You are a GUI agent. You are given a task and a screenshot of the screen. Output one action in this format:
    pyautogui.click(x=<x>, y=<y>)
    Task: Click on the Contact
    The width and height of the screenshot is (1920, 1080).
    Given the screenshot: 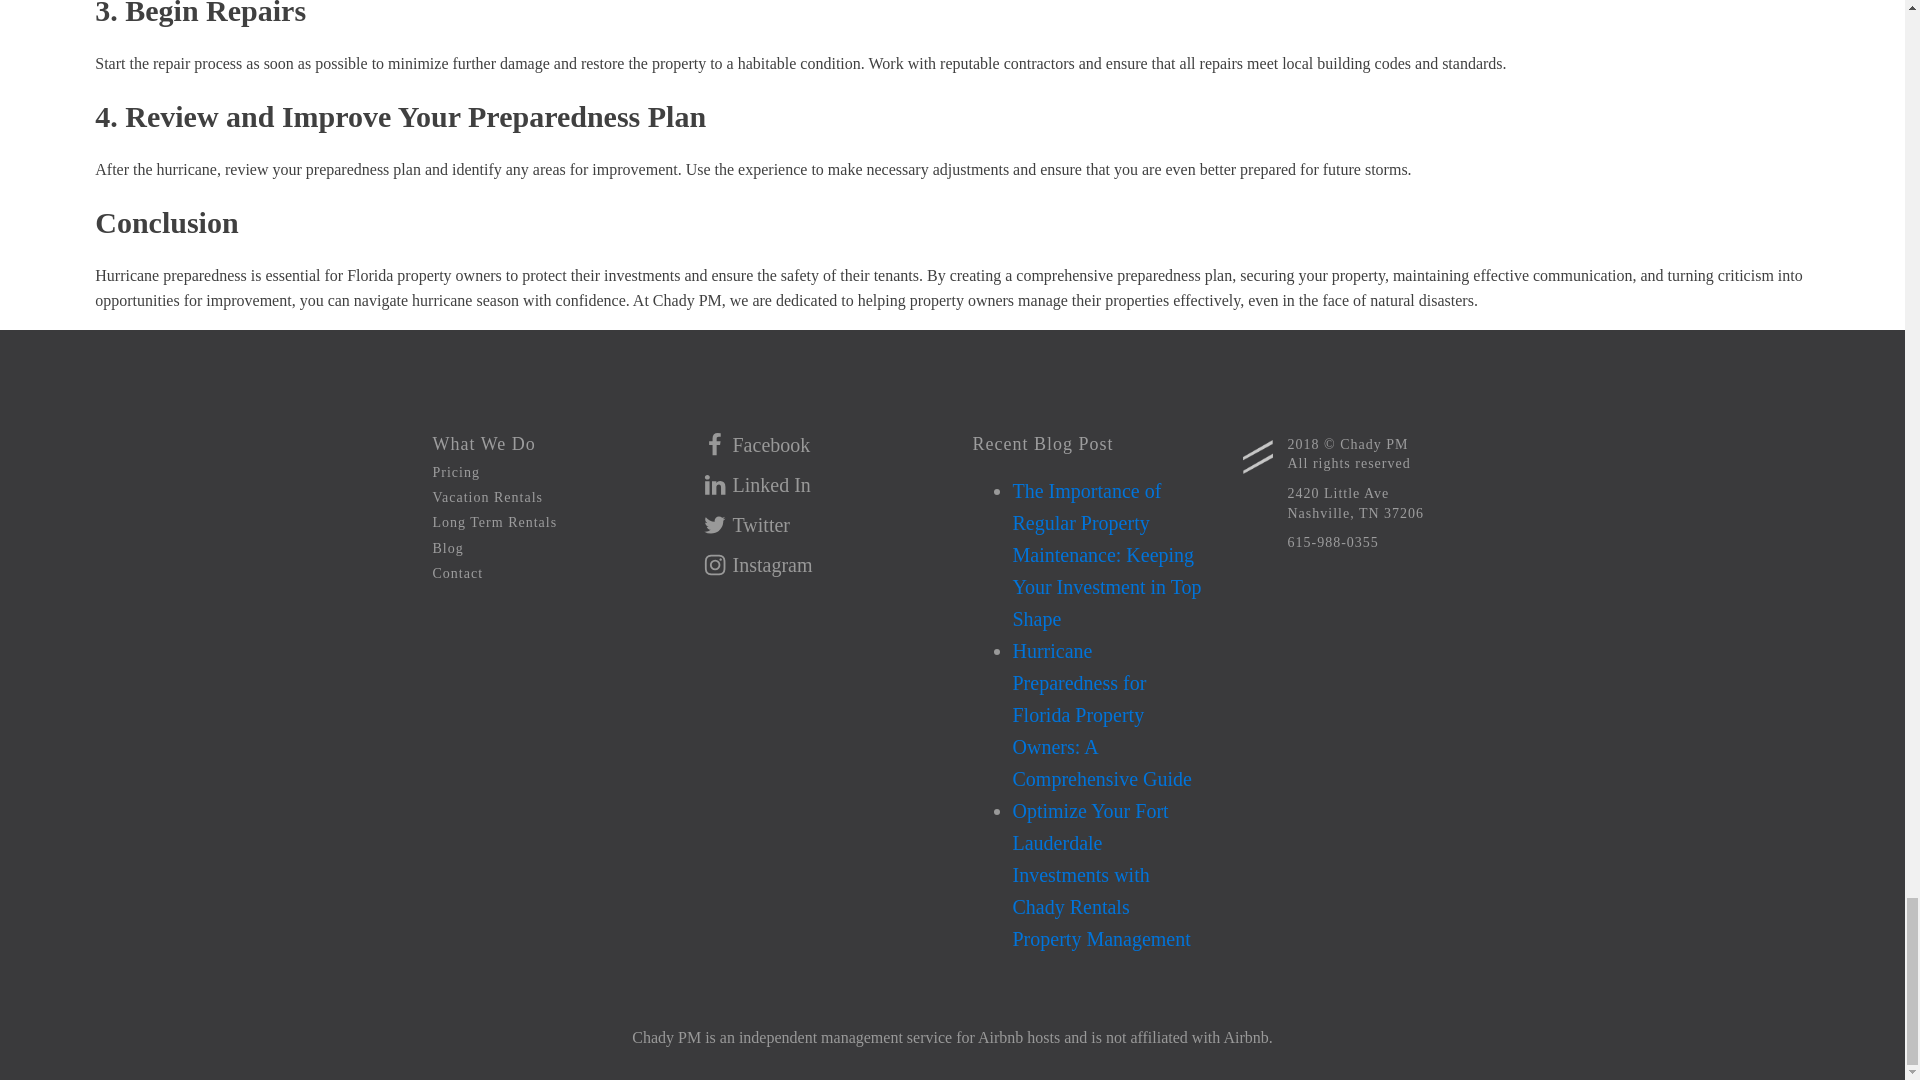 What is the action you would take?
    pyautogui.click(x=458, y=568)
    